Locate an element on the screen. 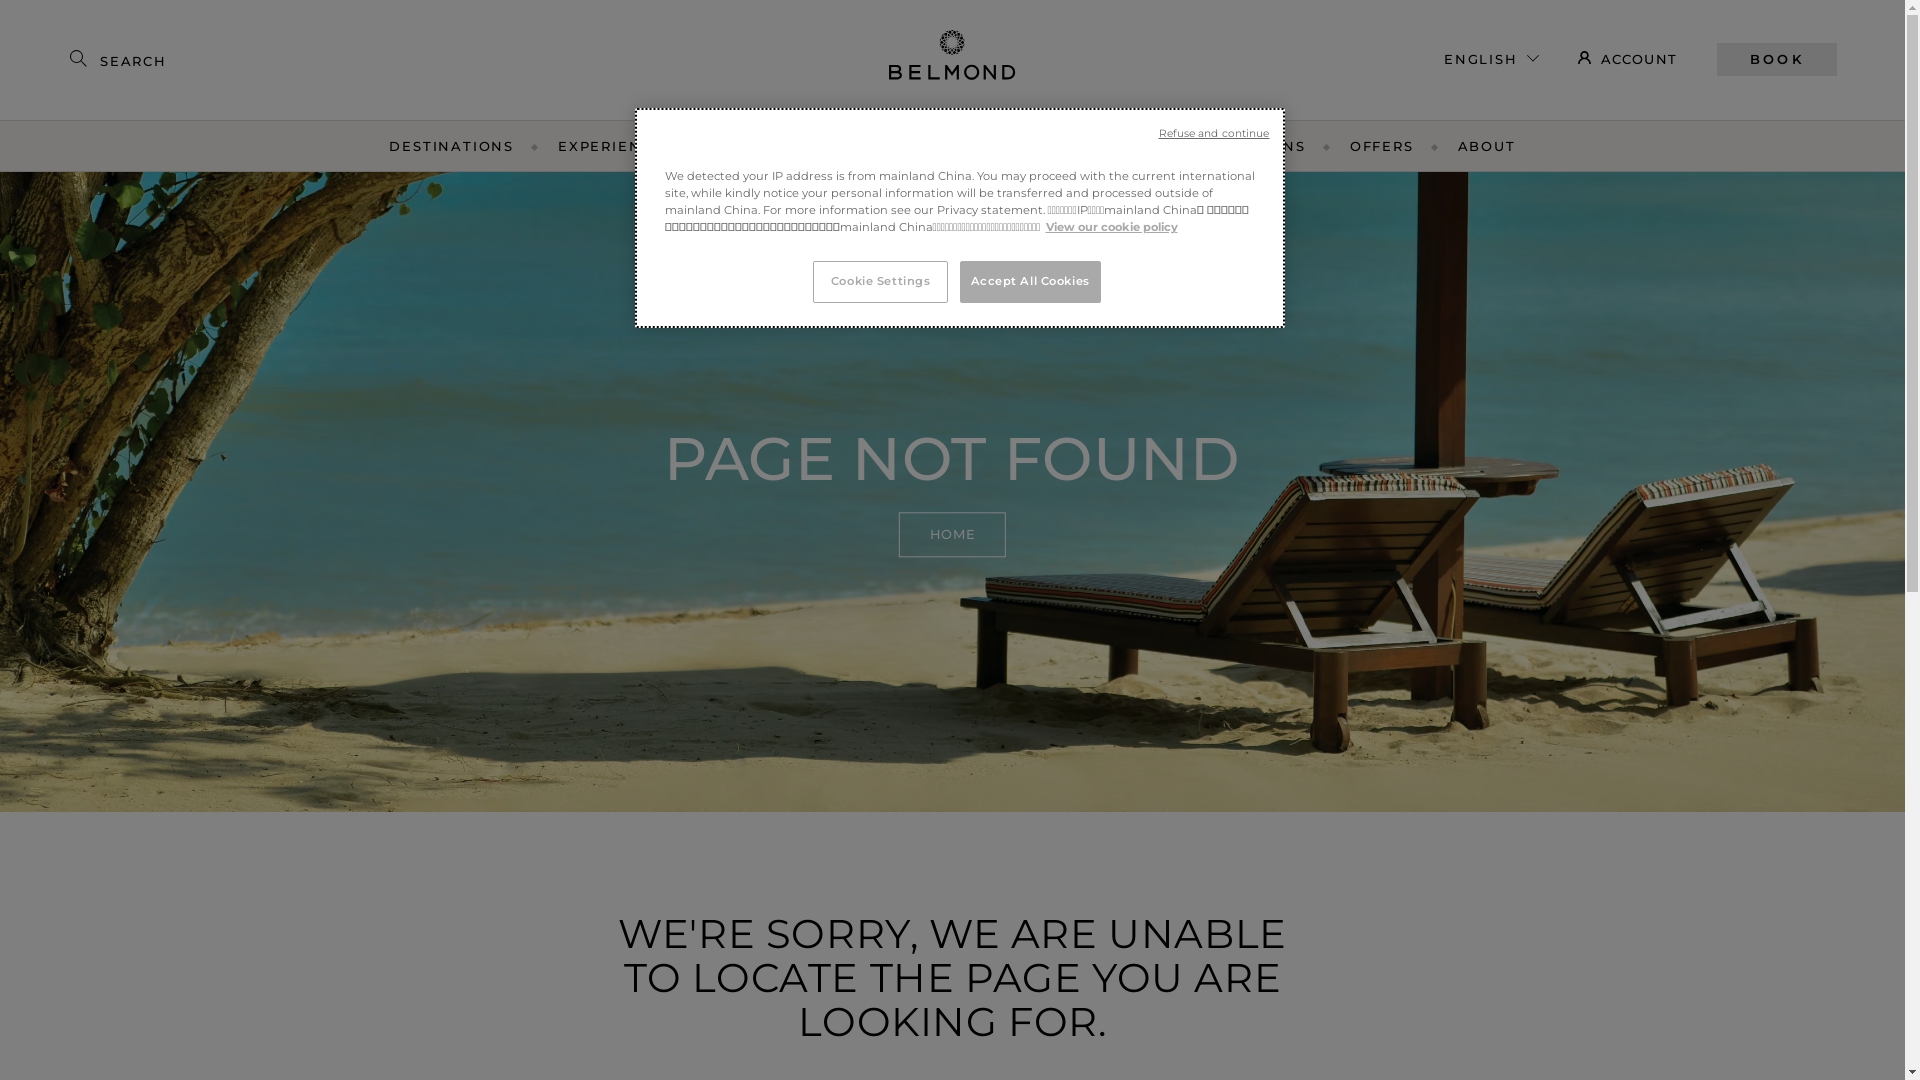 The height and width of the screenshot is (1080, 1920). BOOK is located at coordinates (1777, 59).